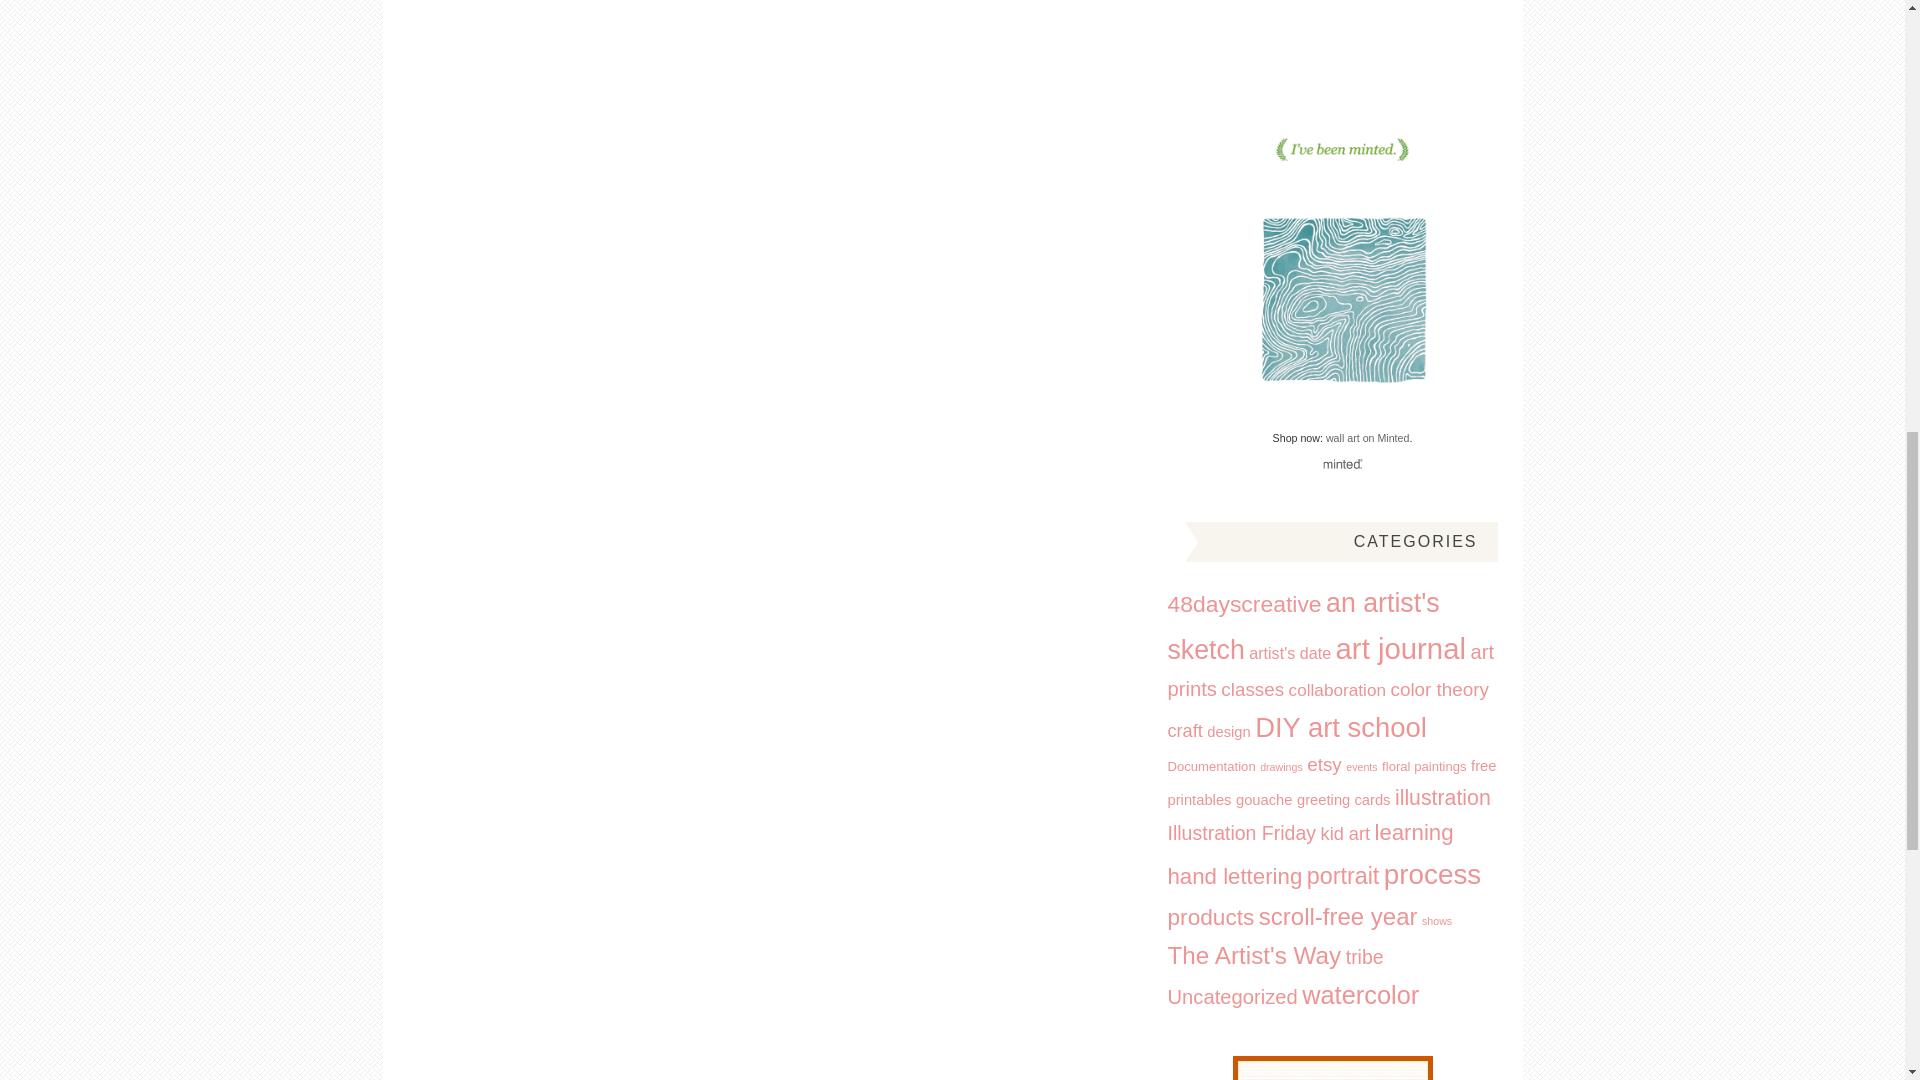 The width and height of the screenshot is (1920, 1080). I want to click on etsy, so click(1324, 764).